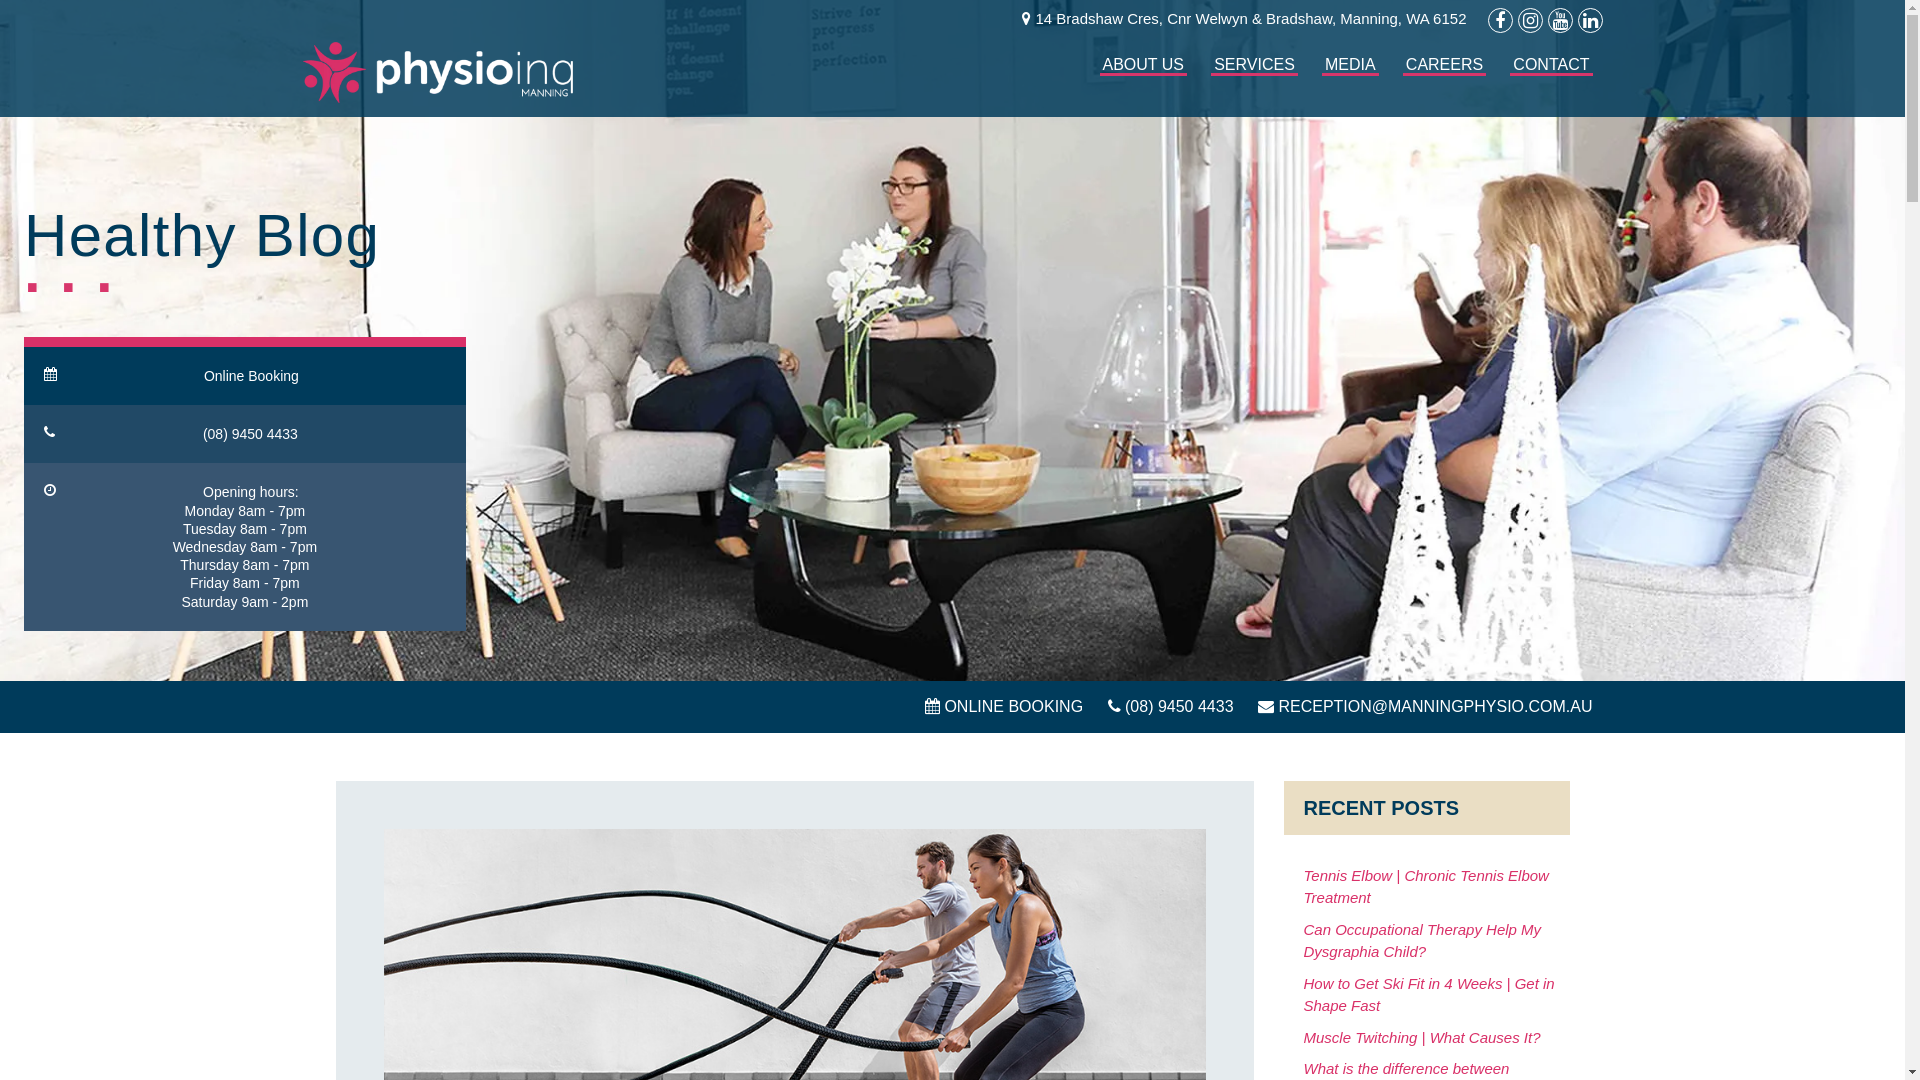 Image resolution: width=1920 pixels, height=1080 pixels. Describe the element at coordinates (1444, 80) in the screenshot. I see `CAREERS` at that location.